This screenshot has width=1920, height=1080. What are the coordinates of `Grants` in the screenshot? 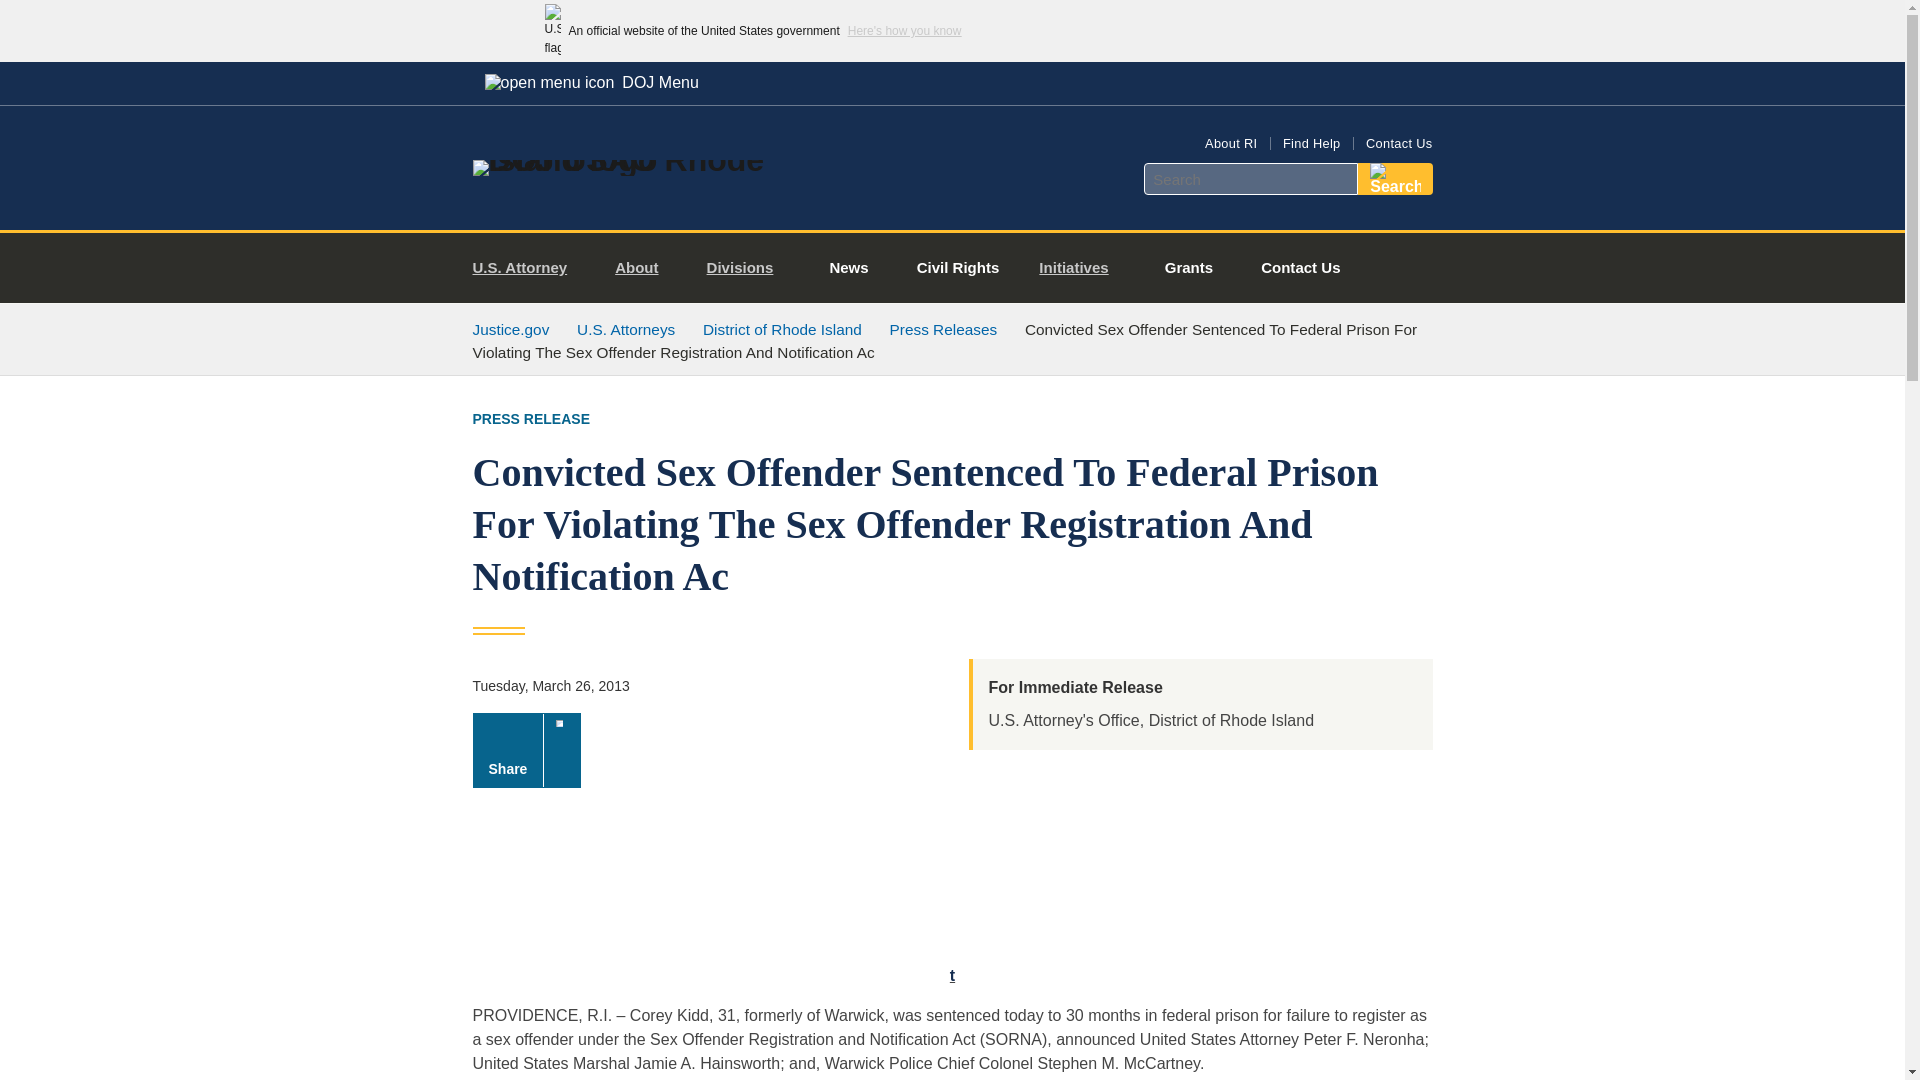 It's located at (1188, 268).